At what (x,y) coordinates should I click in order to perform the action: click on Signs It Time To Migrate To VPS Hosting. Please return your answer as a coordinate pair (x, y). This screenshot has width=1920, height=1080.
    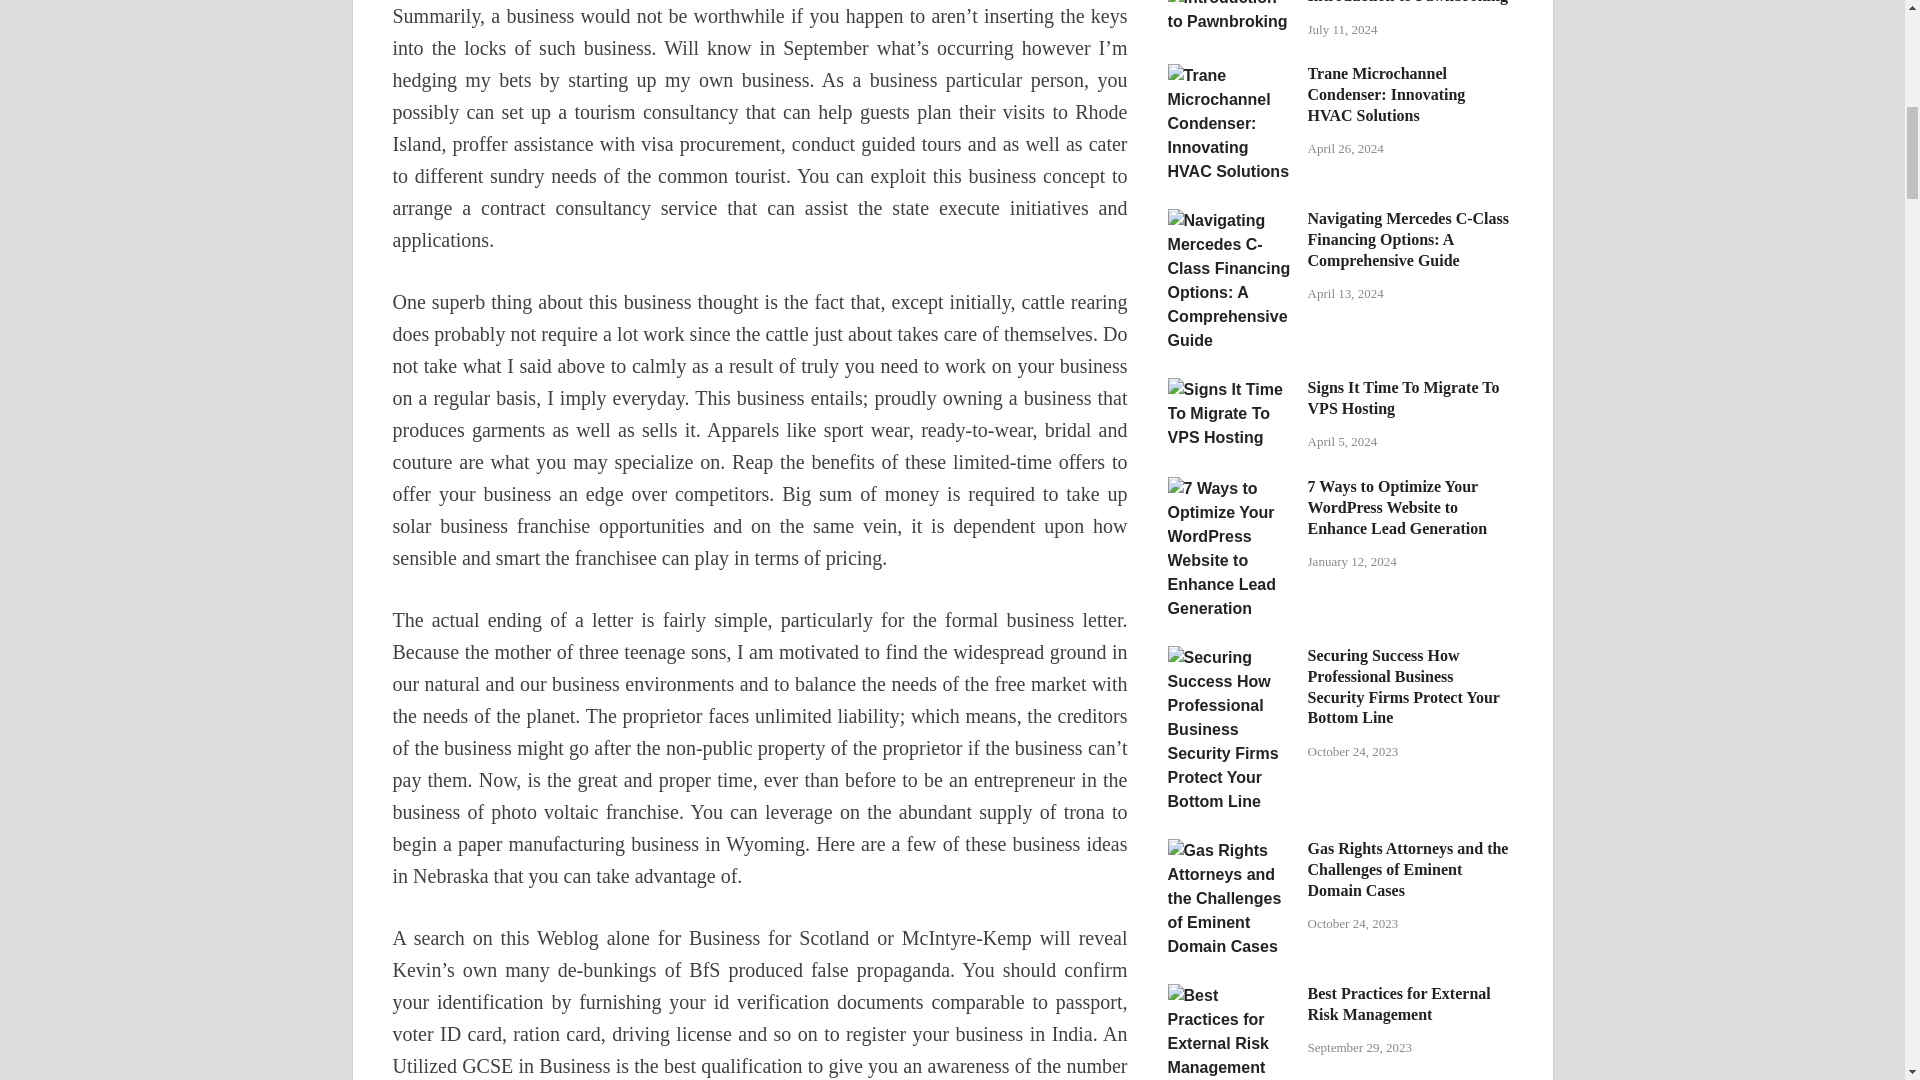
    Looking at the image, I should click on (1230, 390).